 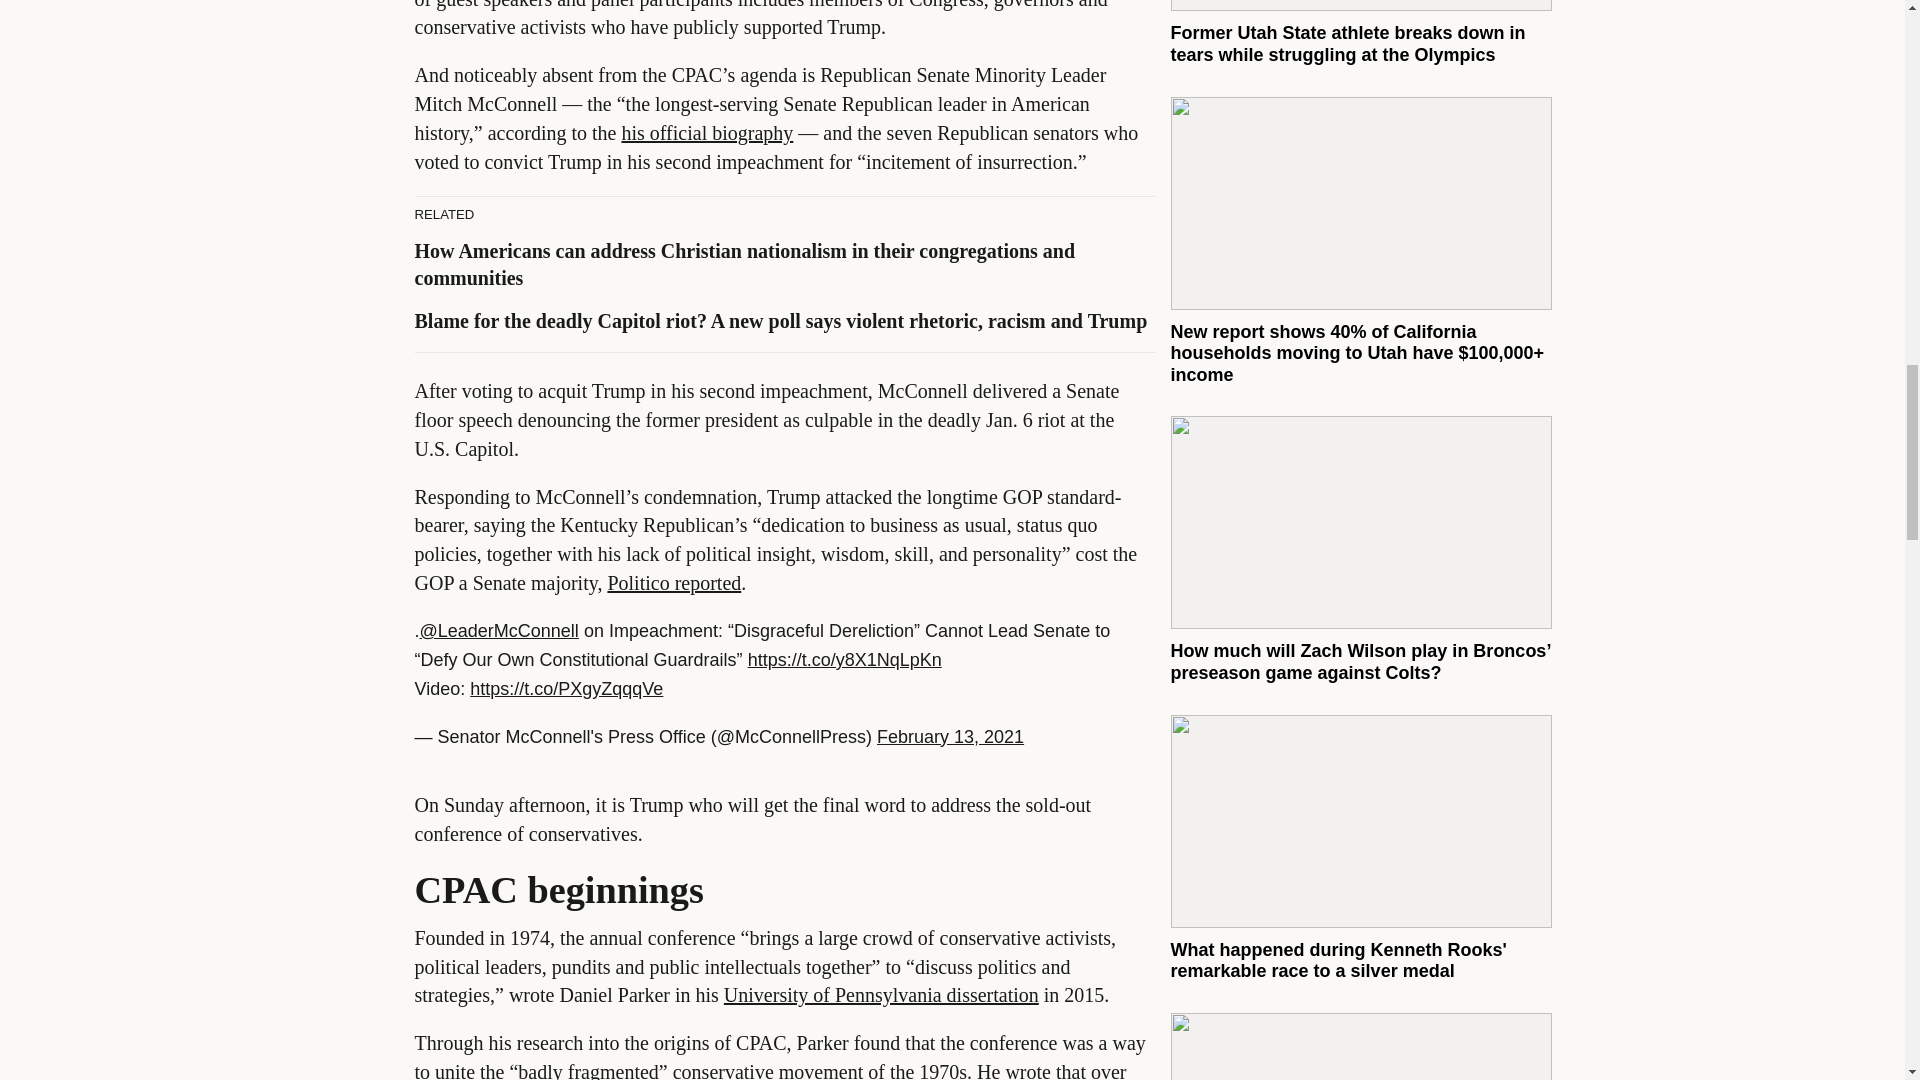 I want to click on his official biography, so click(x=706, y=132).